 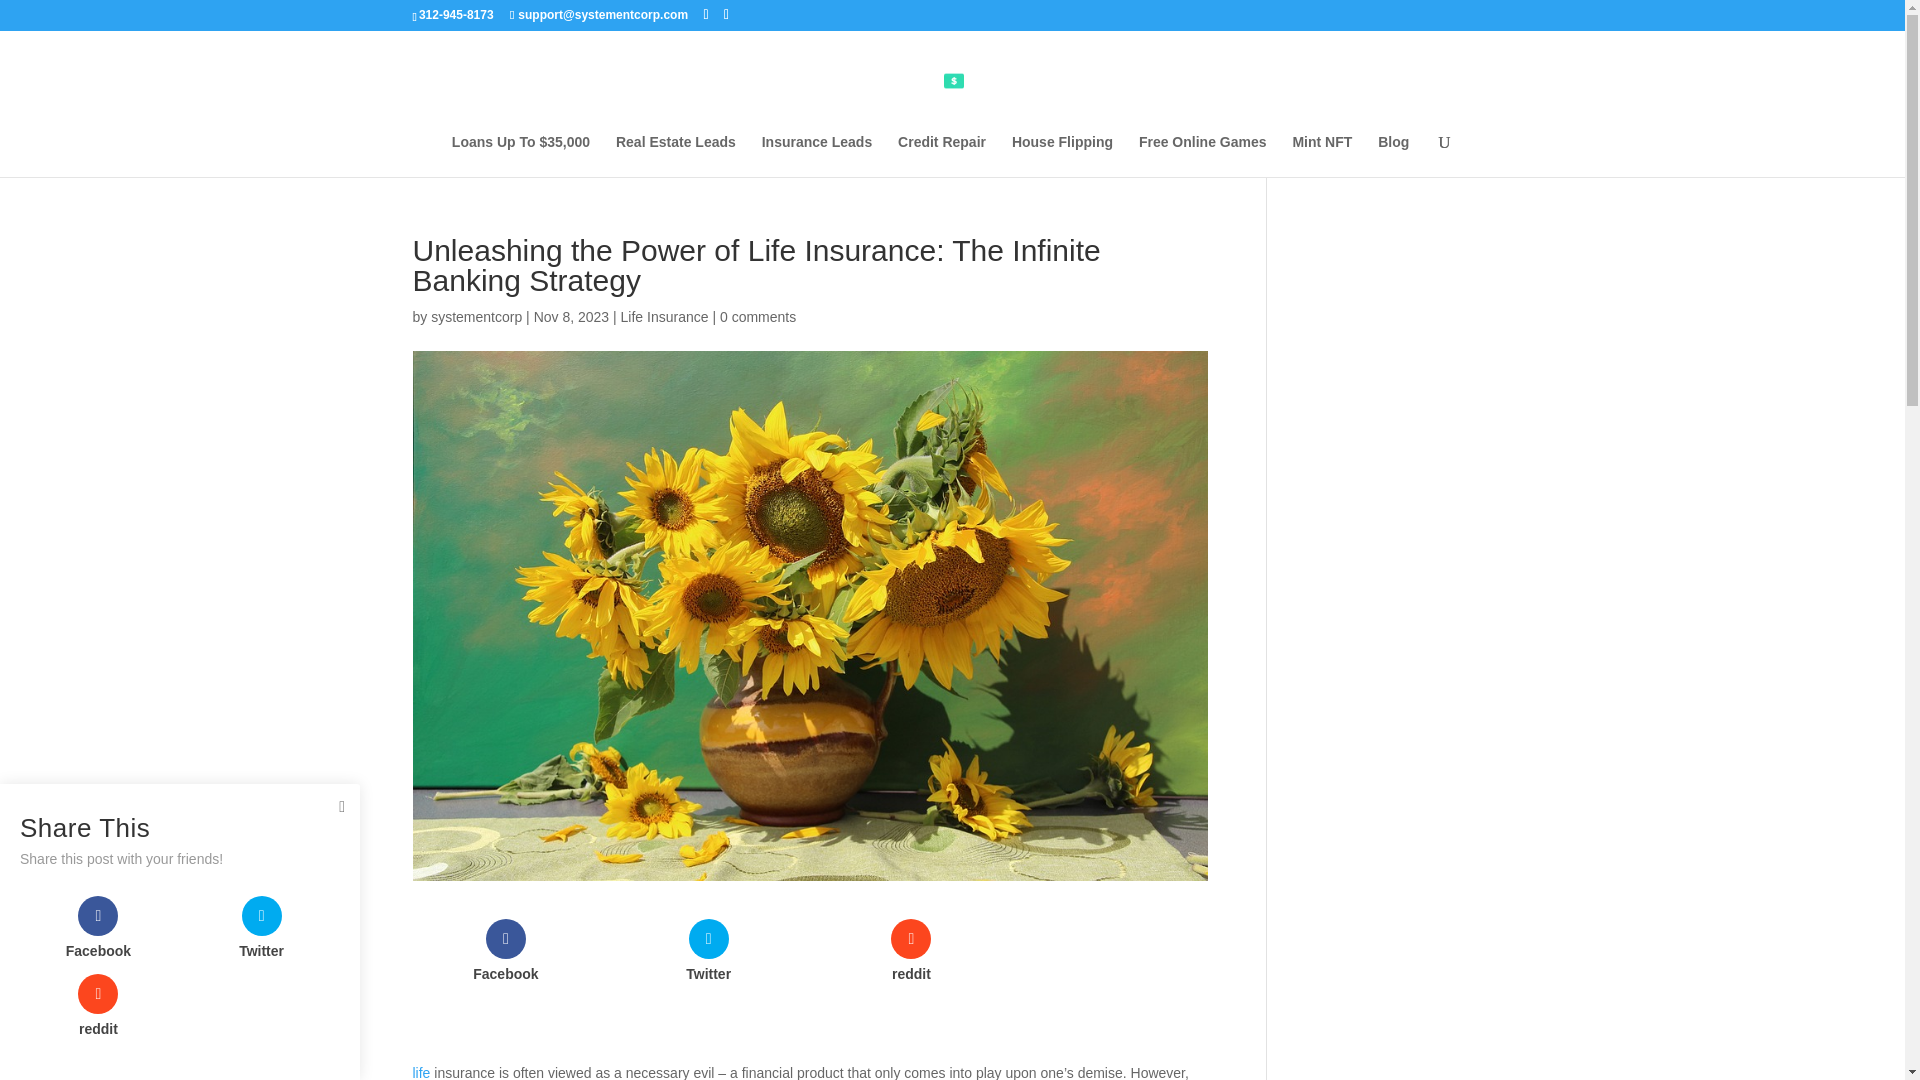 What do you see at coordinates (910, 950) in the screenshot?
I see `reddit` at bounding box center [910, 950].